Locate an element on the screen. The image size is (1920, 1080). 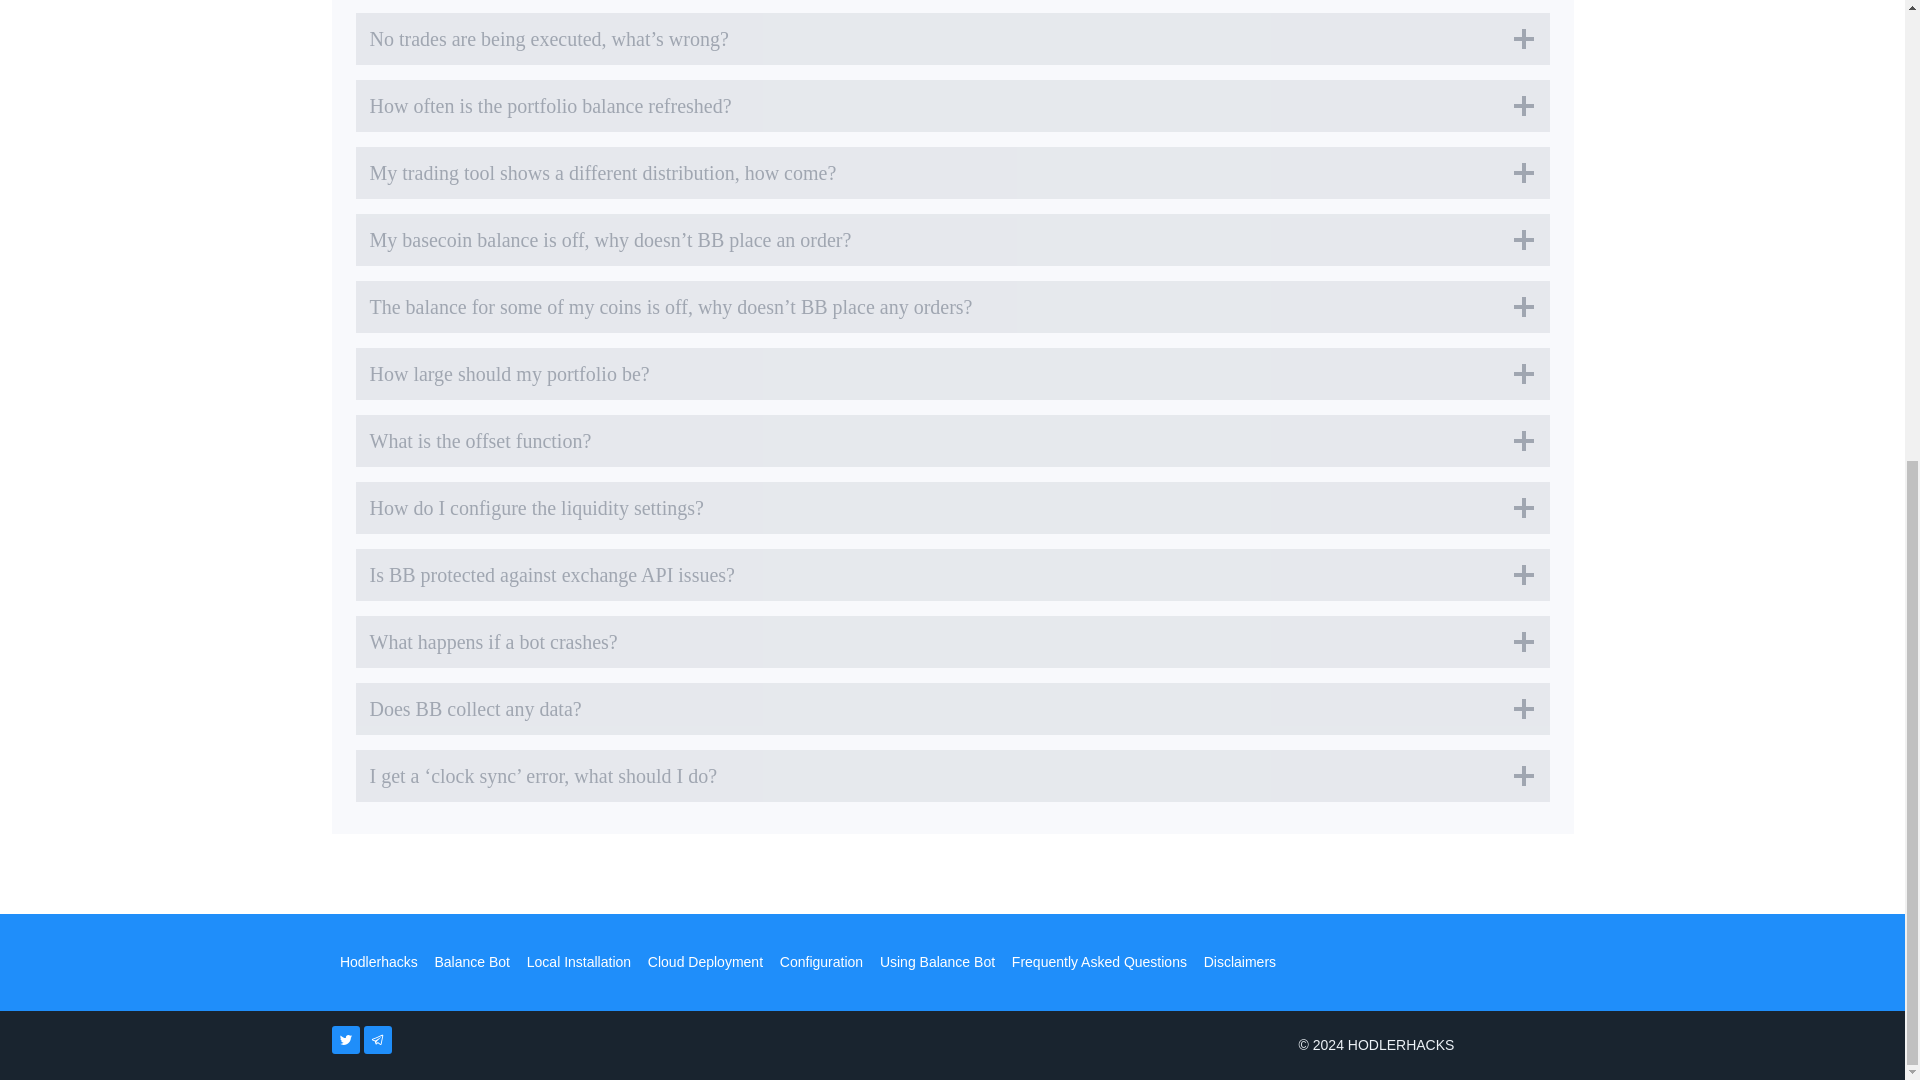
Using Balance Bot is located at coordinates (936, 961).